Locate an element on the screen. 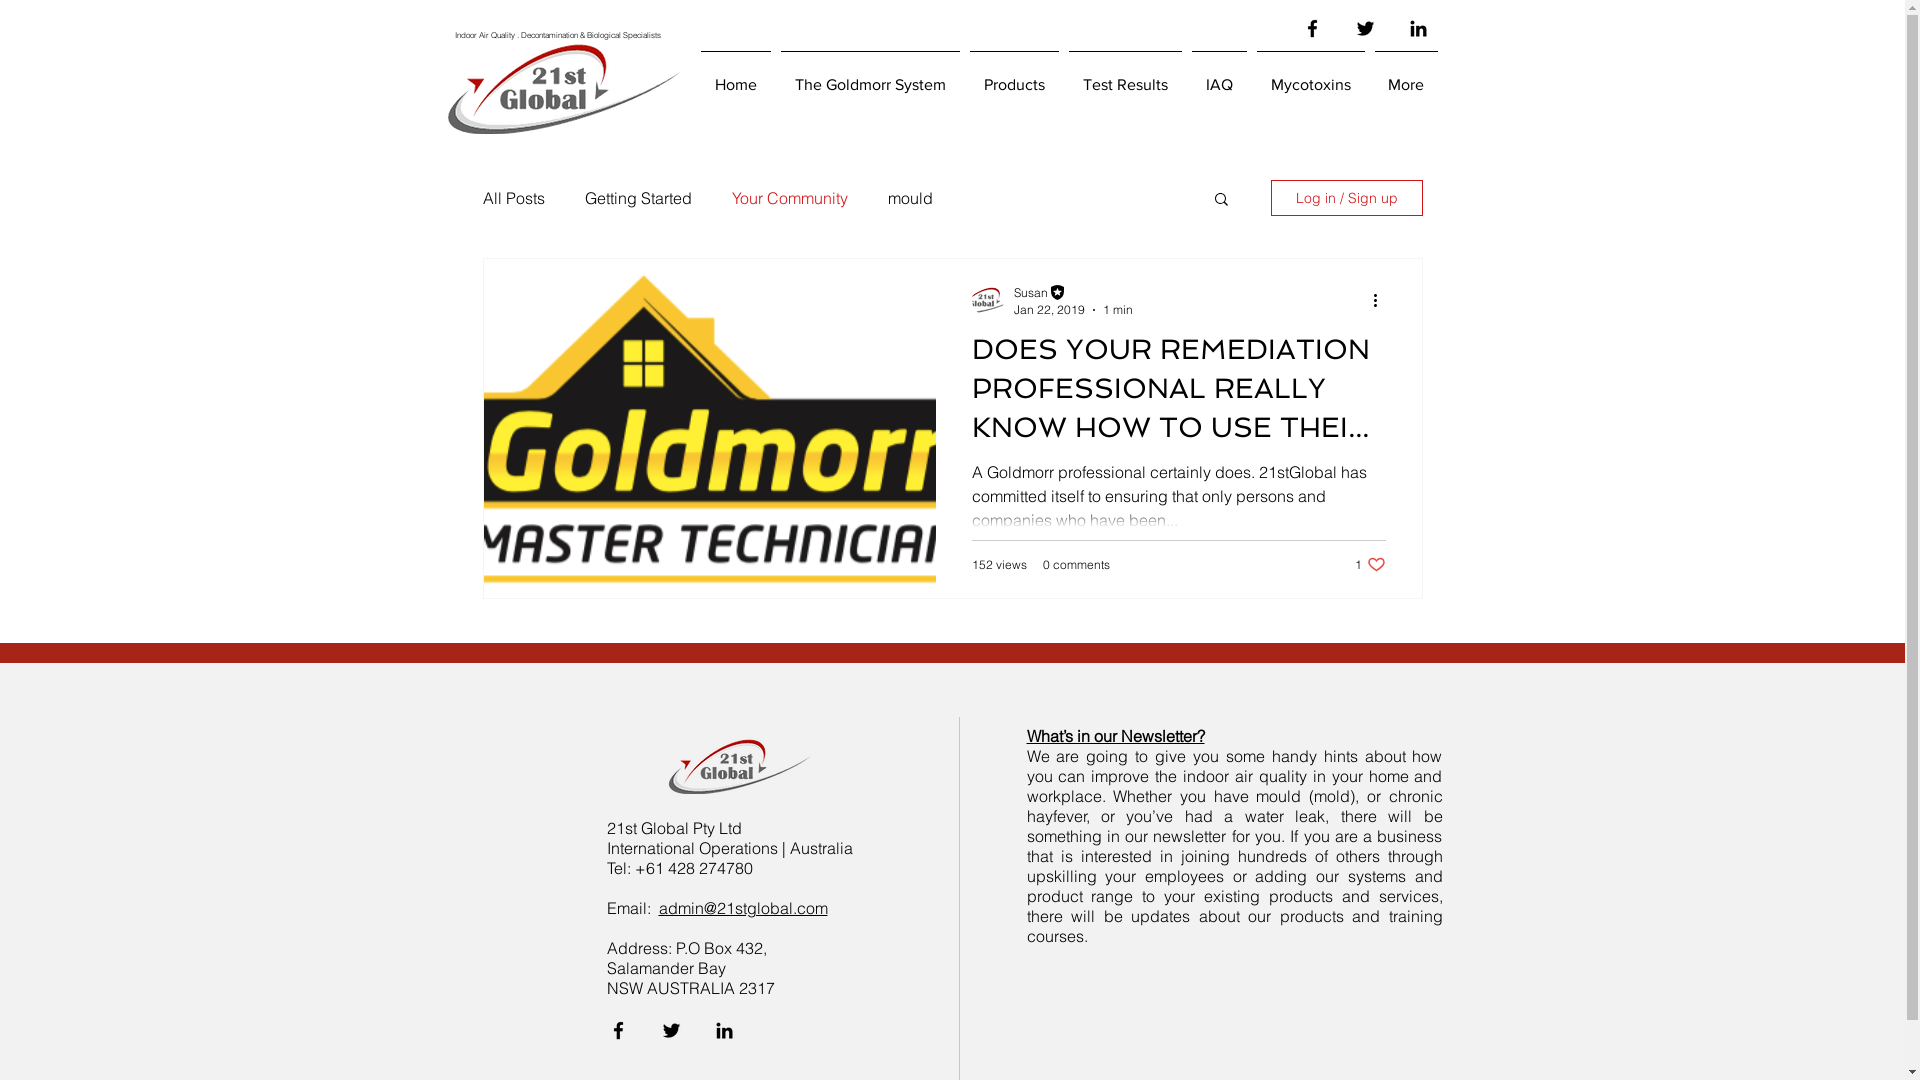 This screenshot has height=1080, width=1920. Log in / Sign up is located at coordinates (1346, 198).